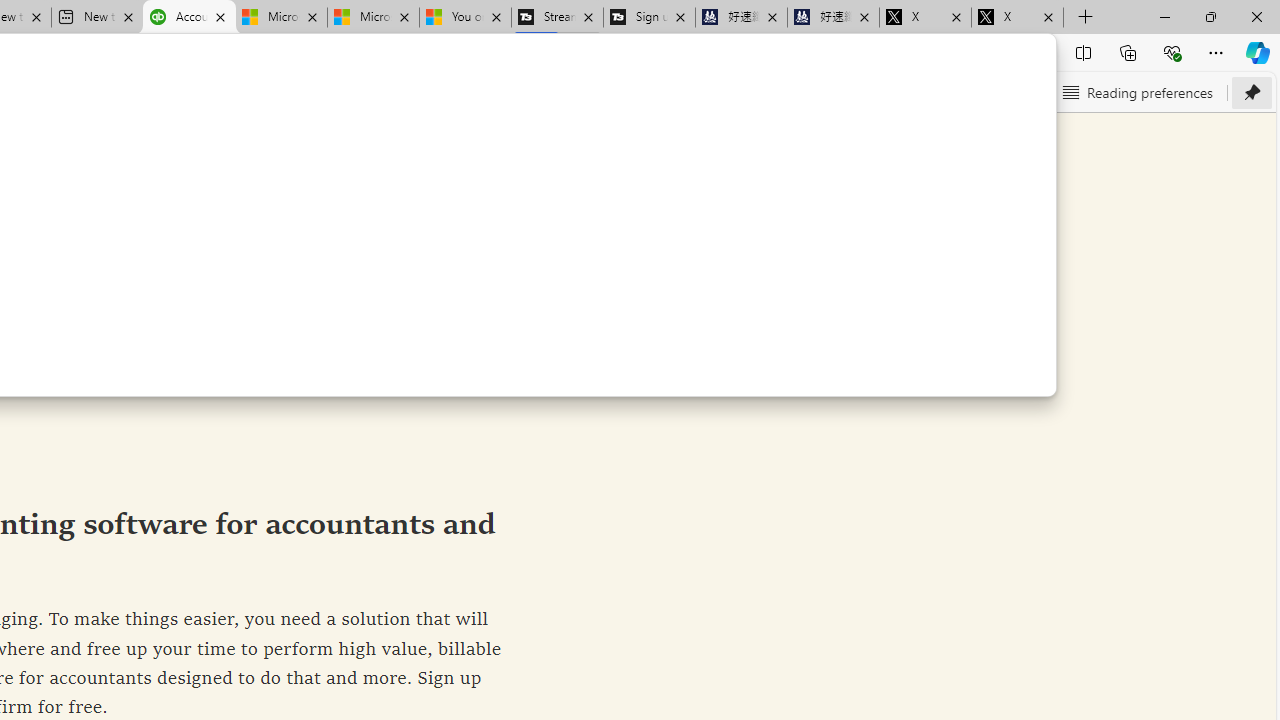 This screenshot has height=720, width=1280. What do you see at coordinates (557, 18) in the screenshot?
I see `Streaming Coverage | T3` at bounding box center [557, 18].